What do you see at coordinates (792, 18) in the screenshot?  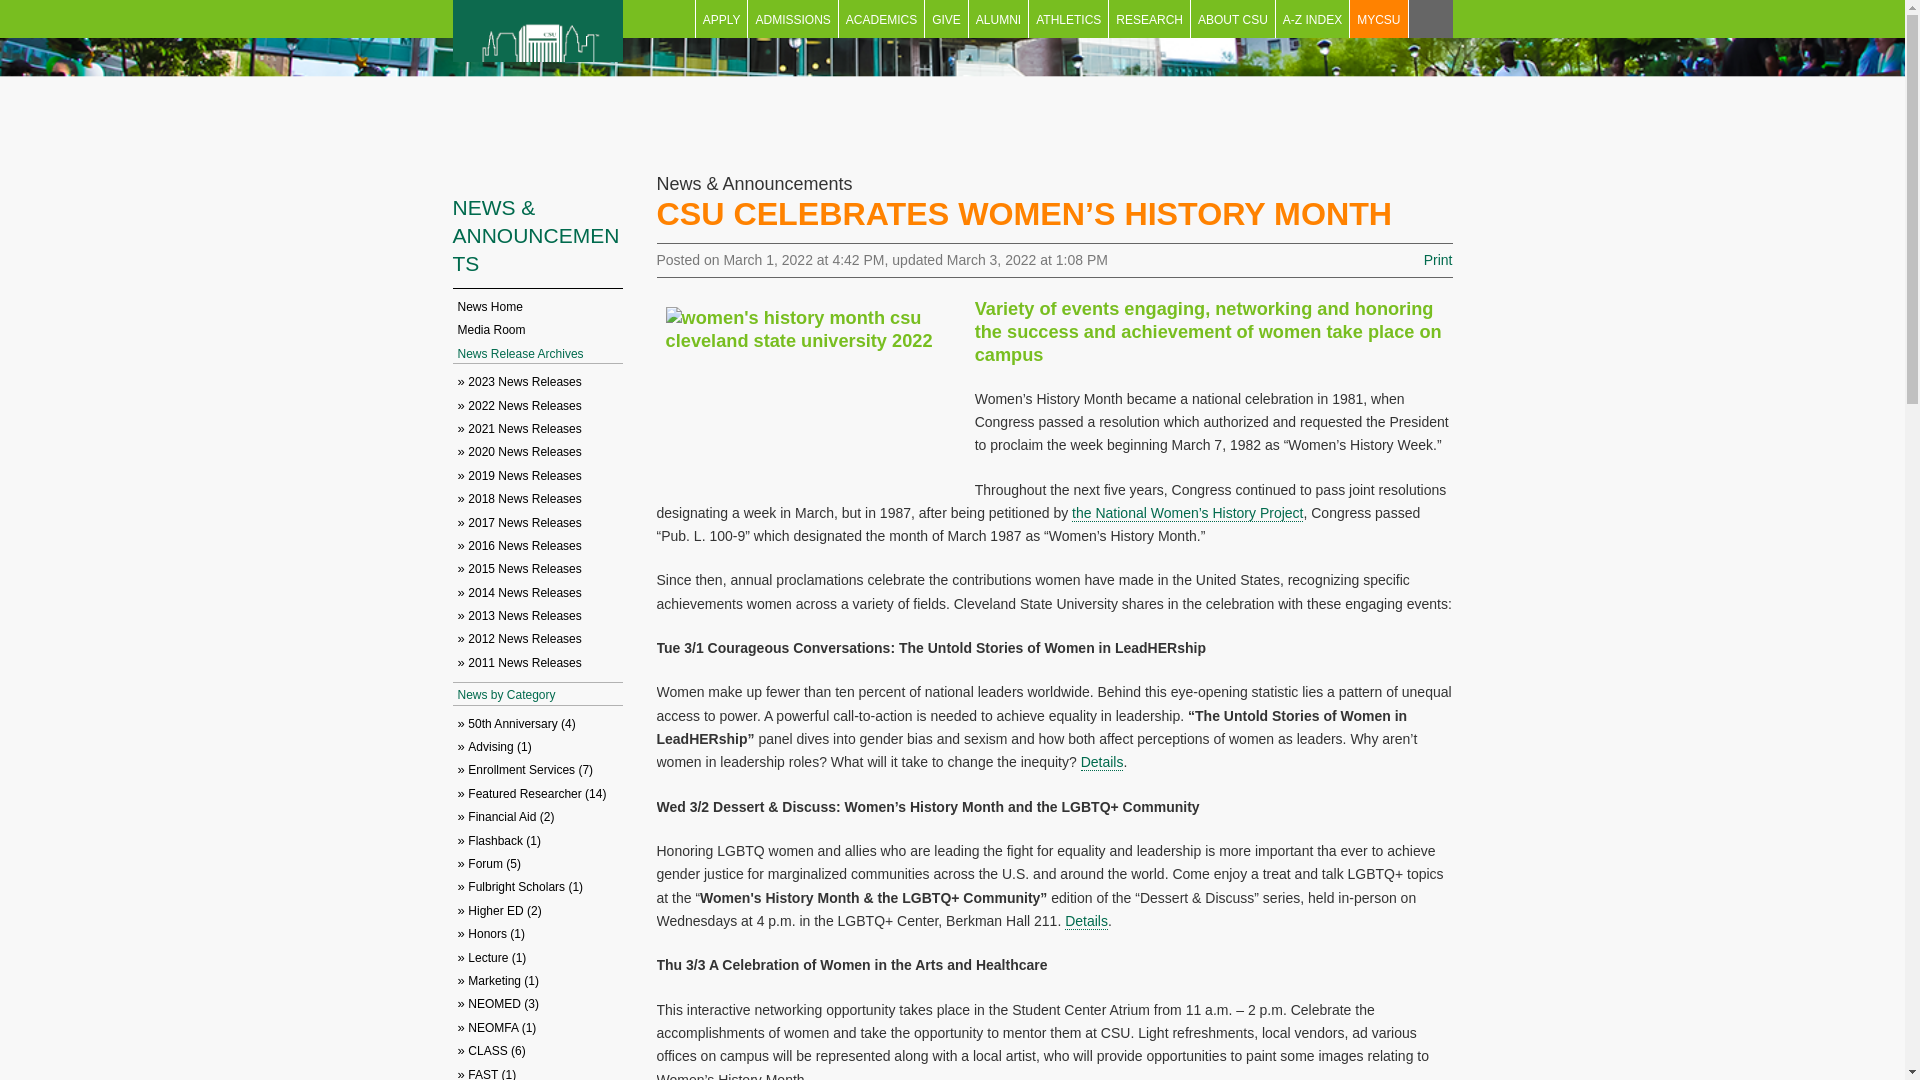 I see `ADMISSIONS` at bounding box center [792, 18].